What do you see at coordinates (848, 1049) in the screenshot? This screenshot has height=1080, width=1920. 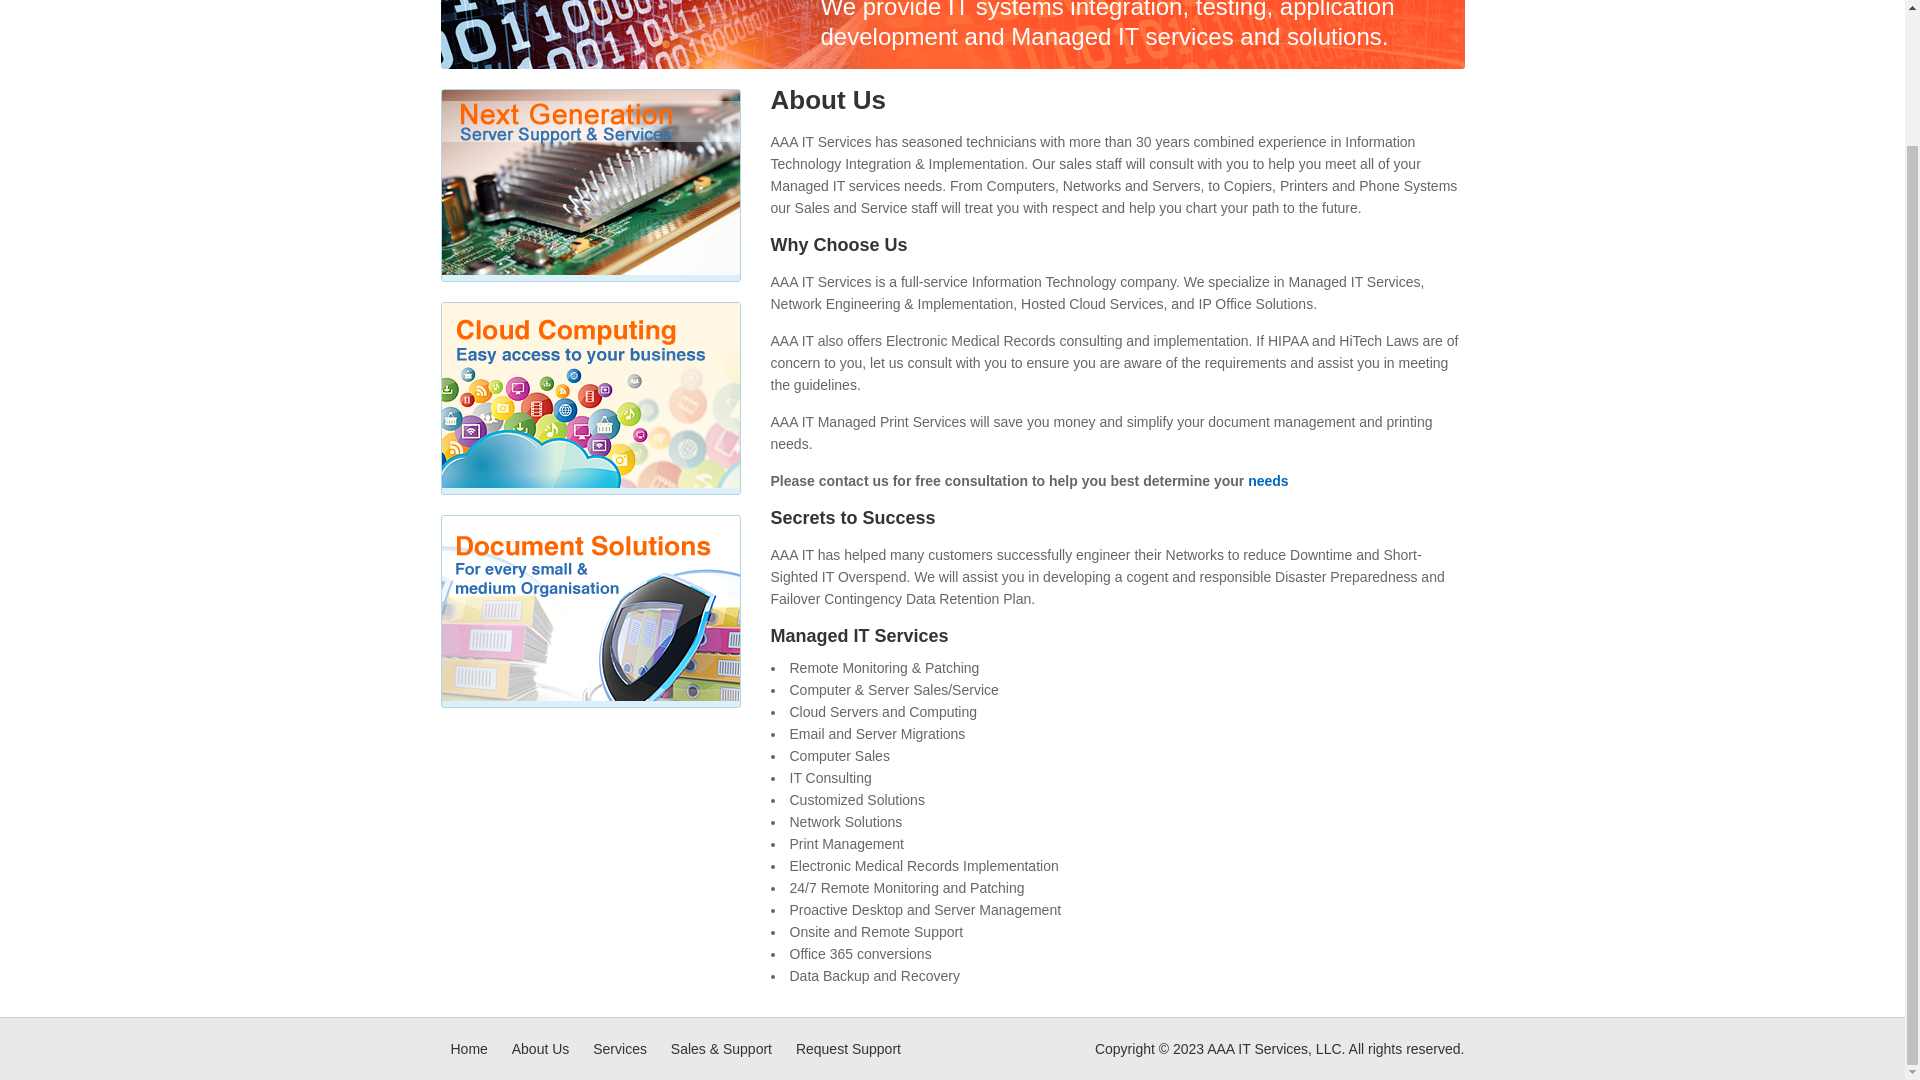 I see `Request Support` at bounding box center [848, 1049].